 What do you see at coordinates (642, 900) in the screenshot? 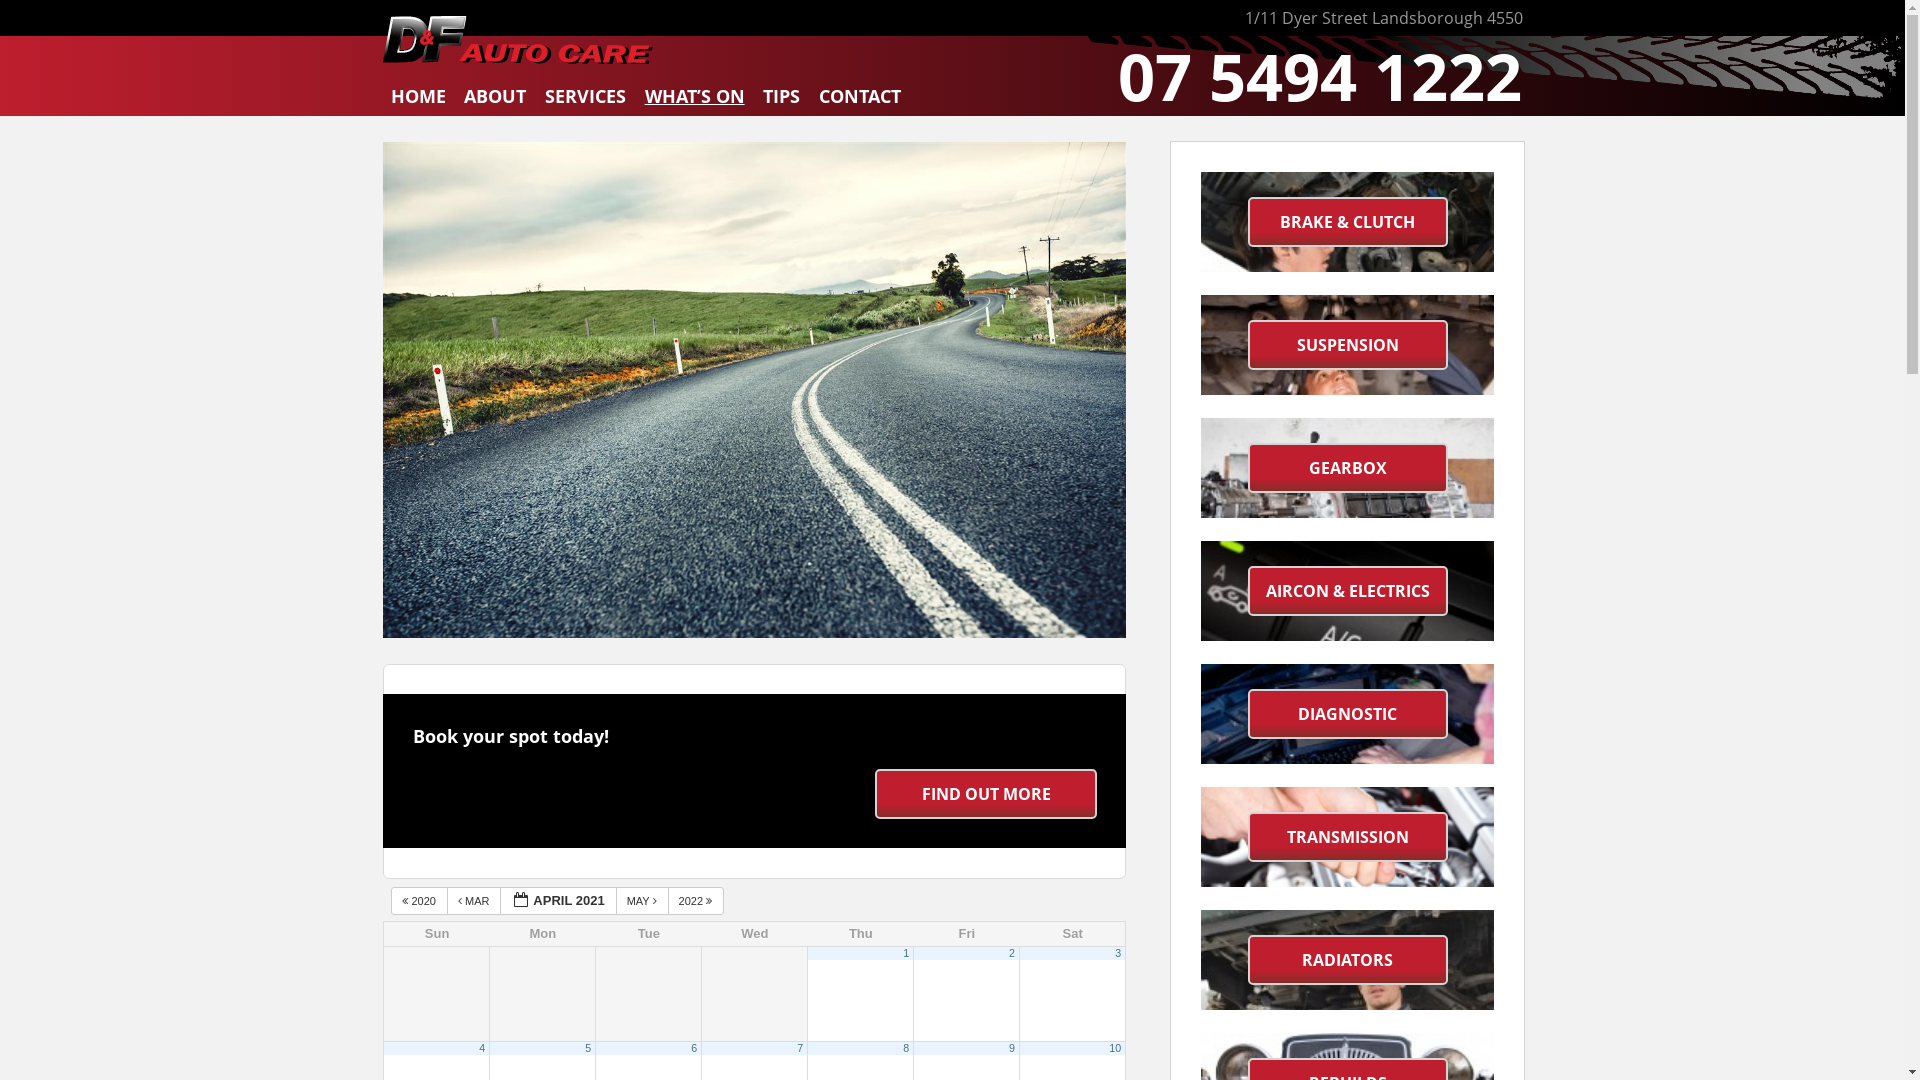
I see `MAY` at bounding box center [642, 900].